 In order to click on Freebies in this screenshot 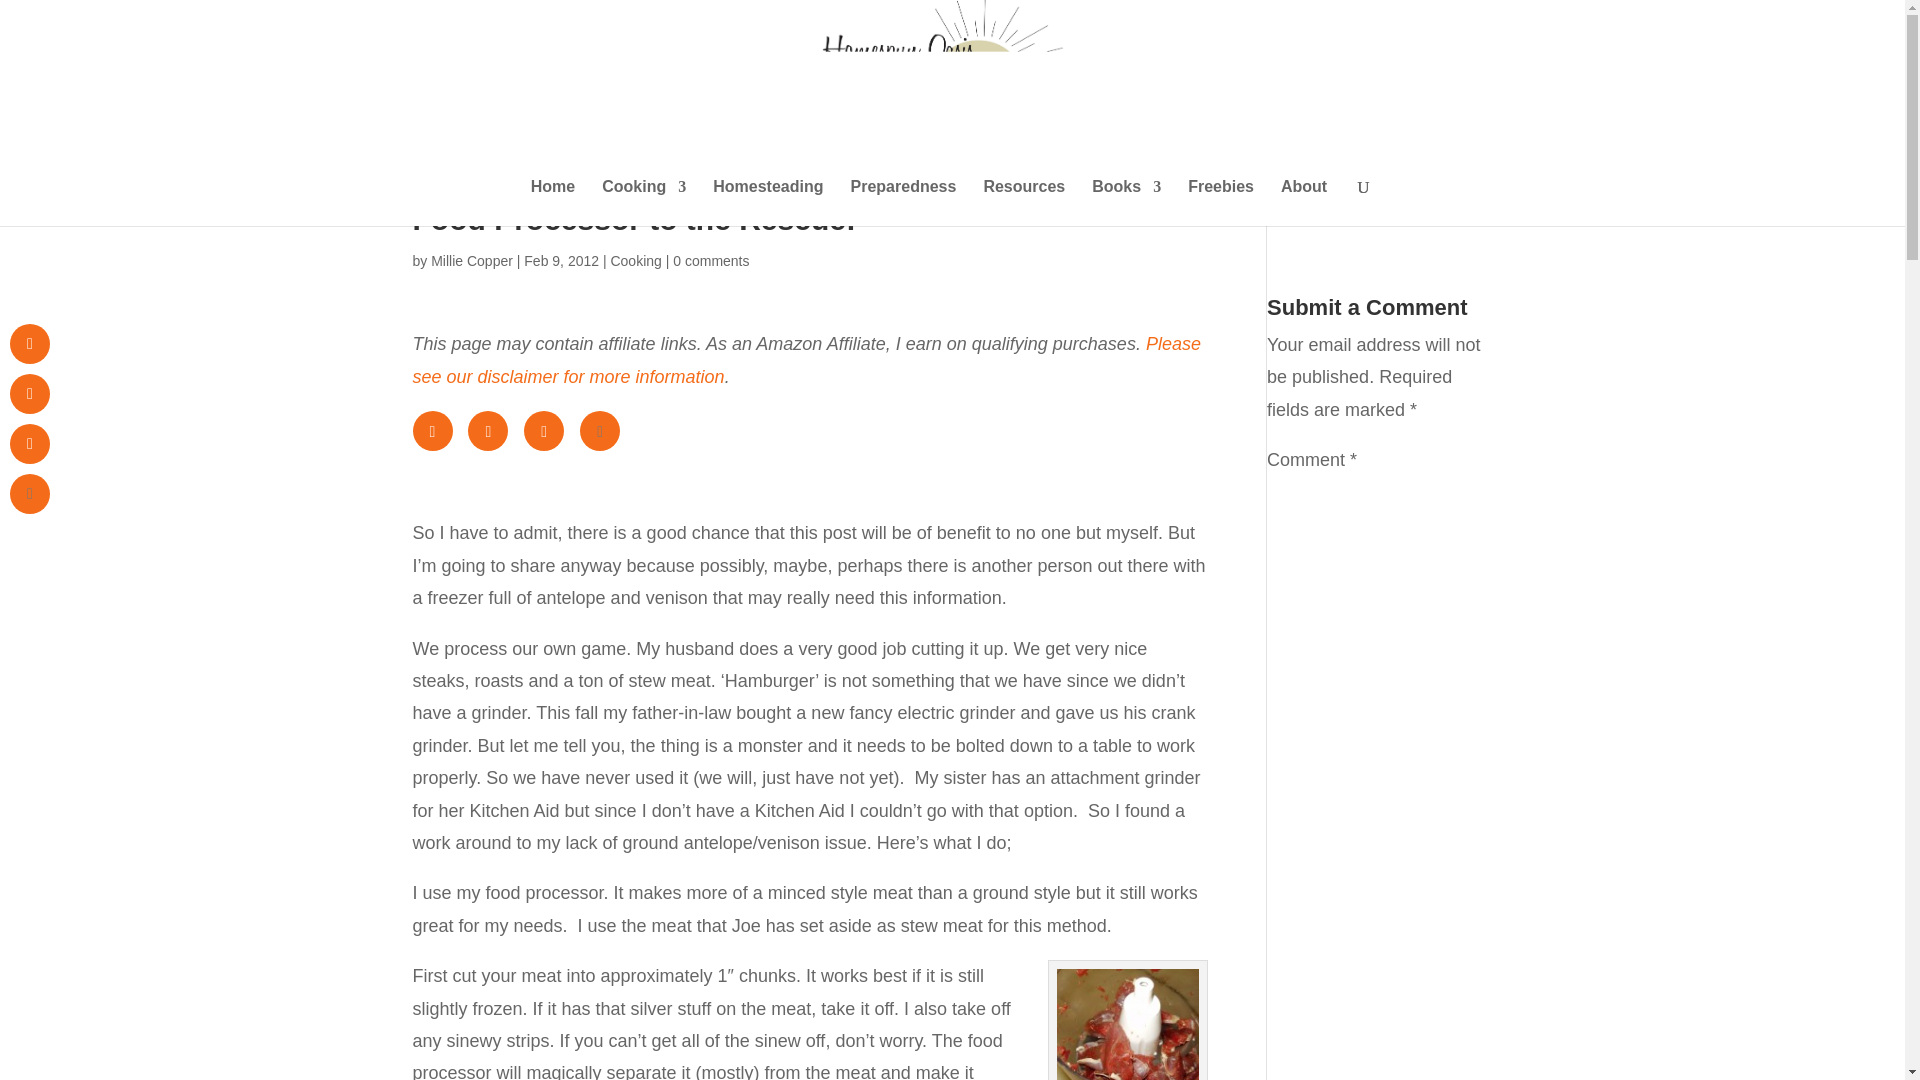, I will do `click(1220, 202)`.